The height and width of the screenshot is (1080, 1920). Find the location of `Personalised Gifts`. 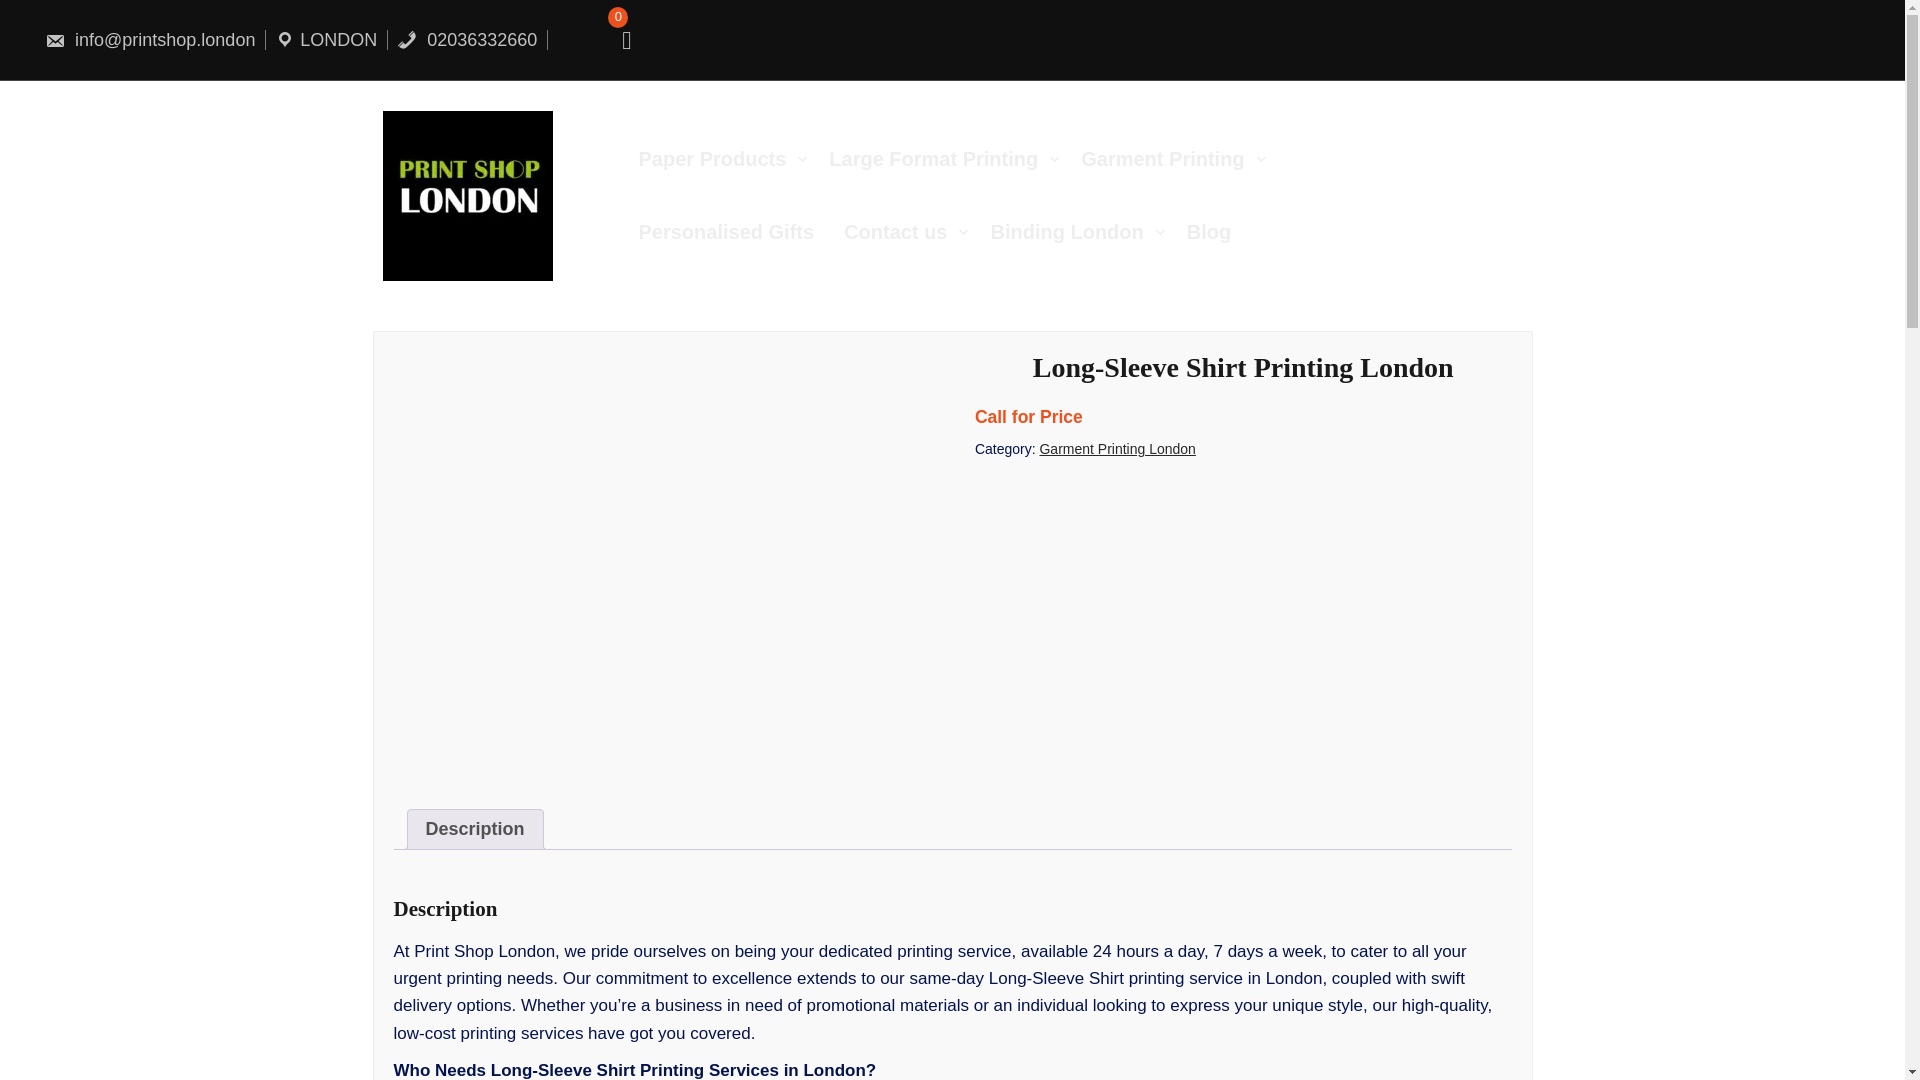

Personalised Gifts is located at coordinates (740, 232).